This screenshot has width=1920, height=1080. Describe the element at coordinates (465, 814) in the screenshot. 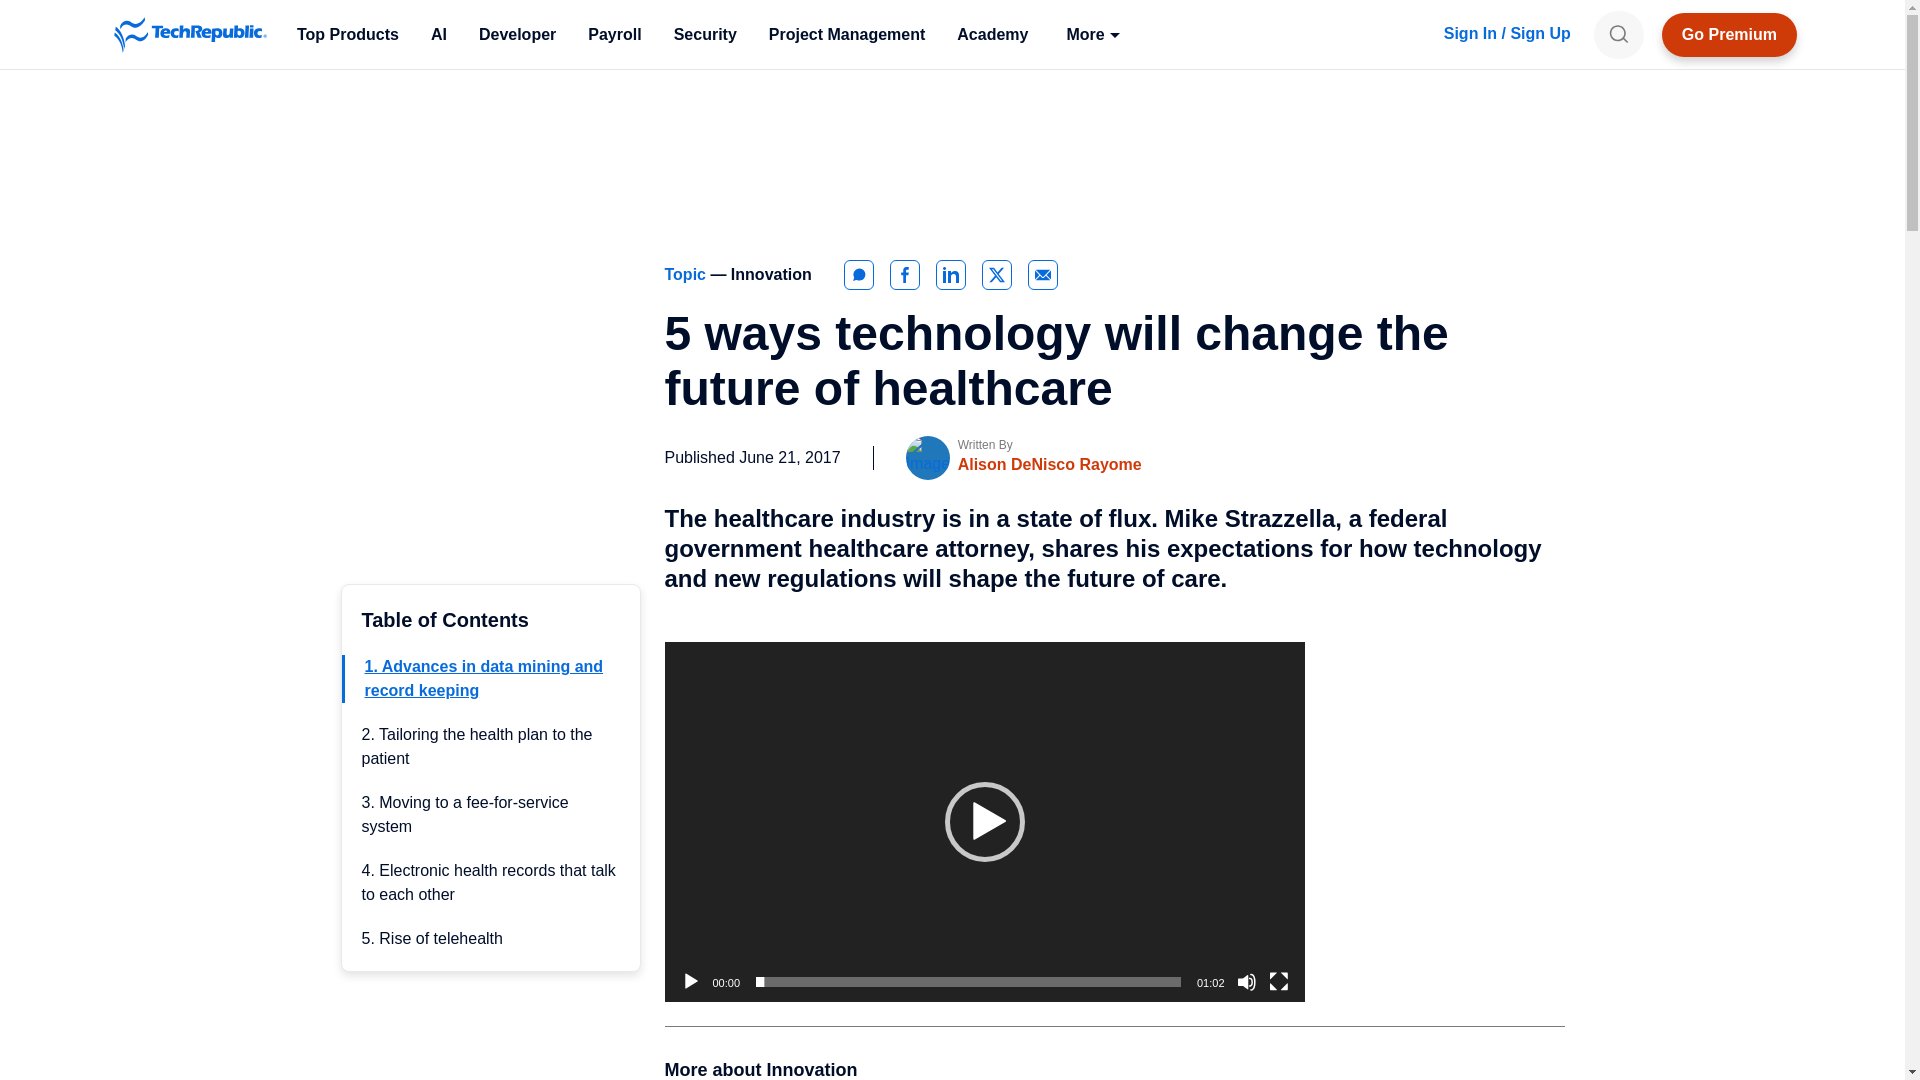

I see `3. Moving to a fee-for-service system` at that location.